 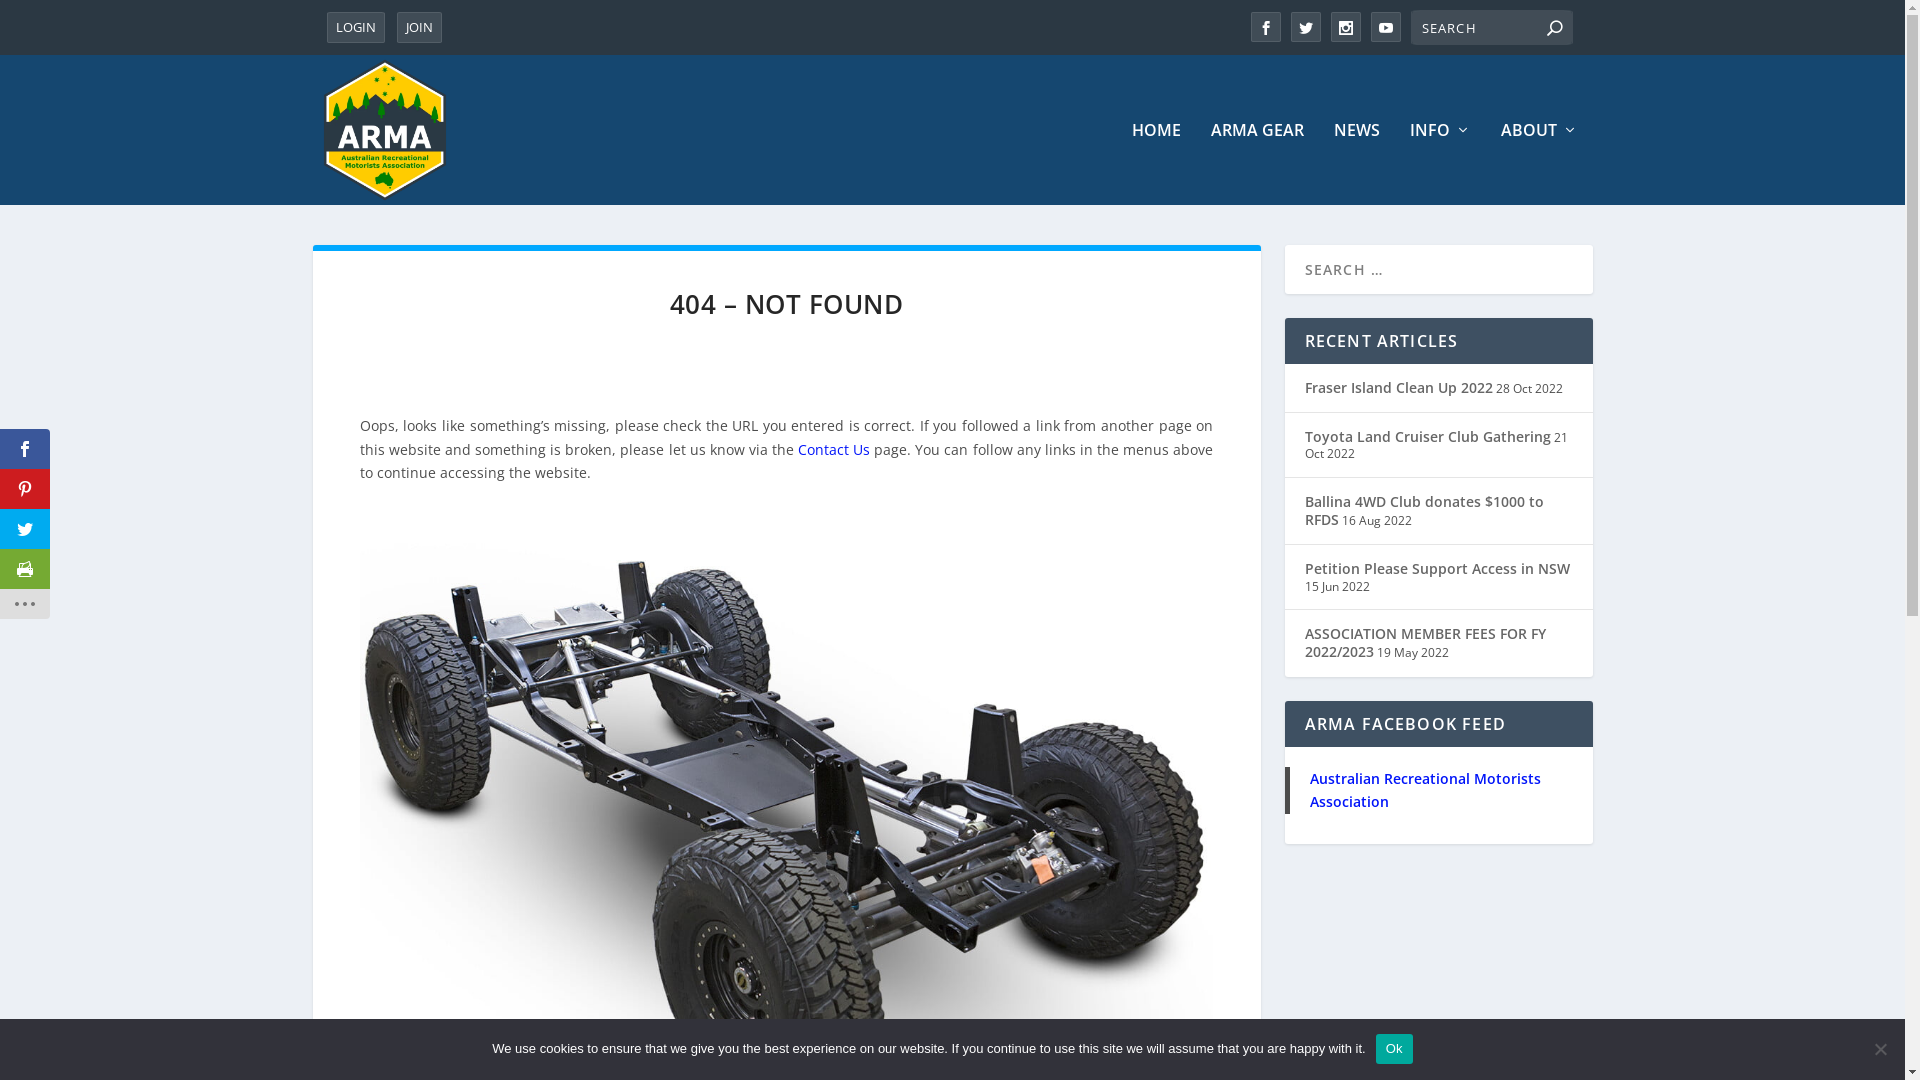 What do you see at coordinates (1427, 436) in the screenshot?
I see `Toyota Land Cruiser Club Gathering` at bounding box center [1427, 436].